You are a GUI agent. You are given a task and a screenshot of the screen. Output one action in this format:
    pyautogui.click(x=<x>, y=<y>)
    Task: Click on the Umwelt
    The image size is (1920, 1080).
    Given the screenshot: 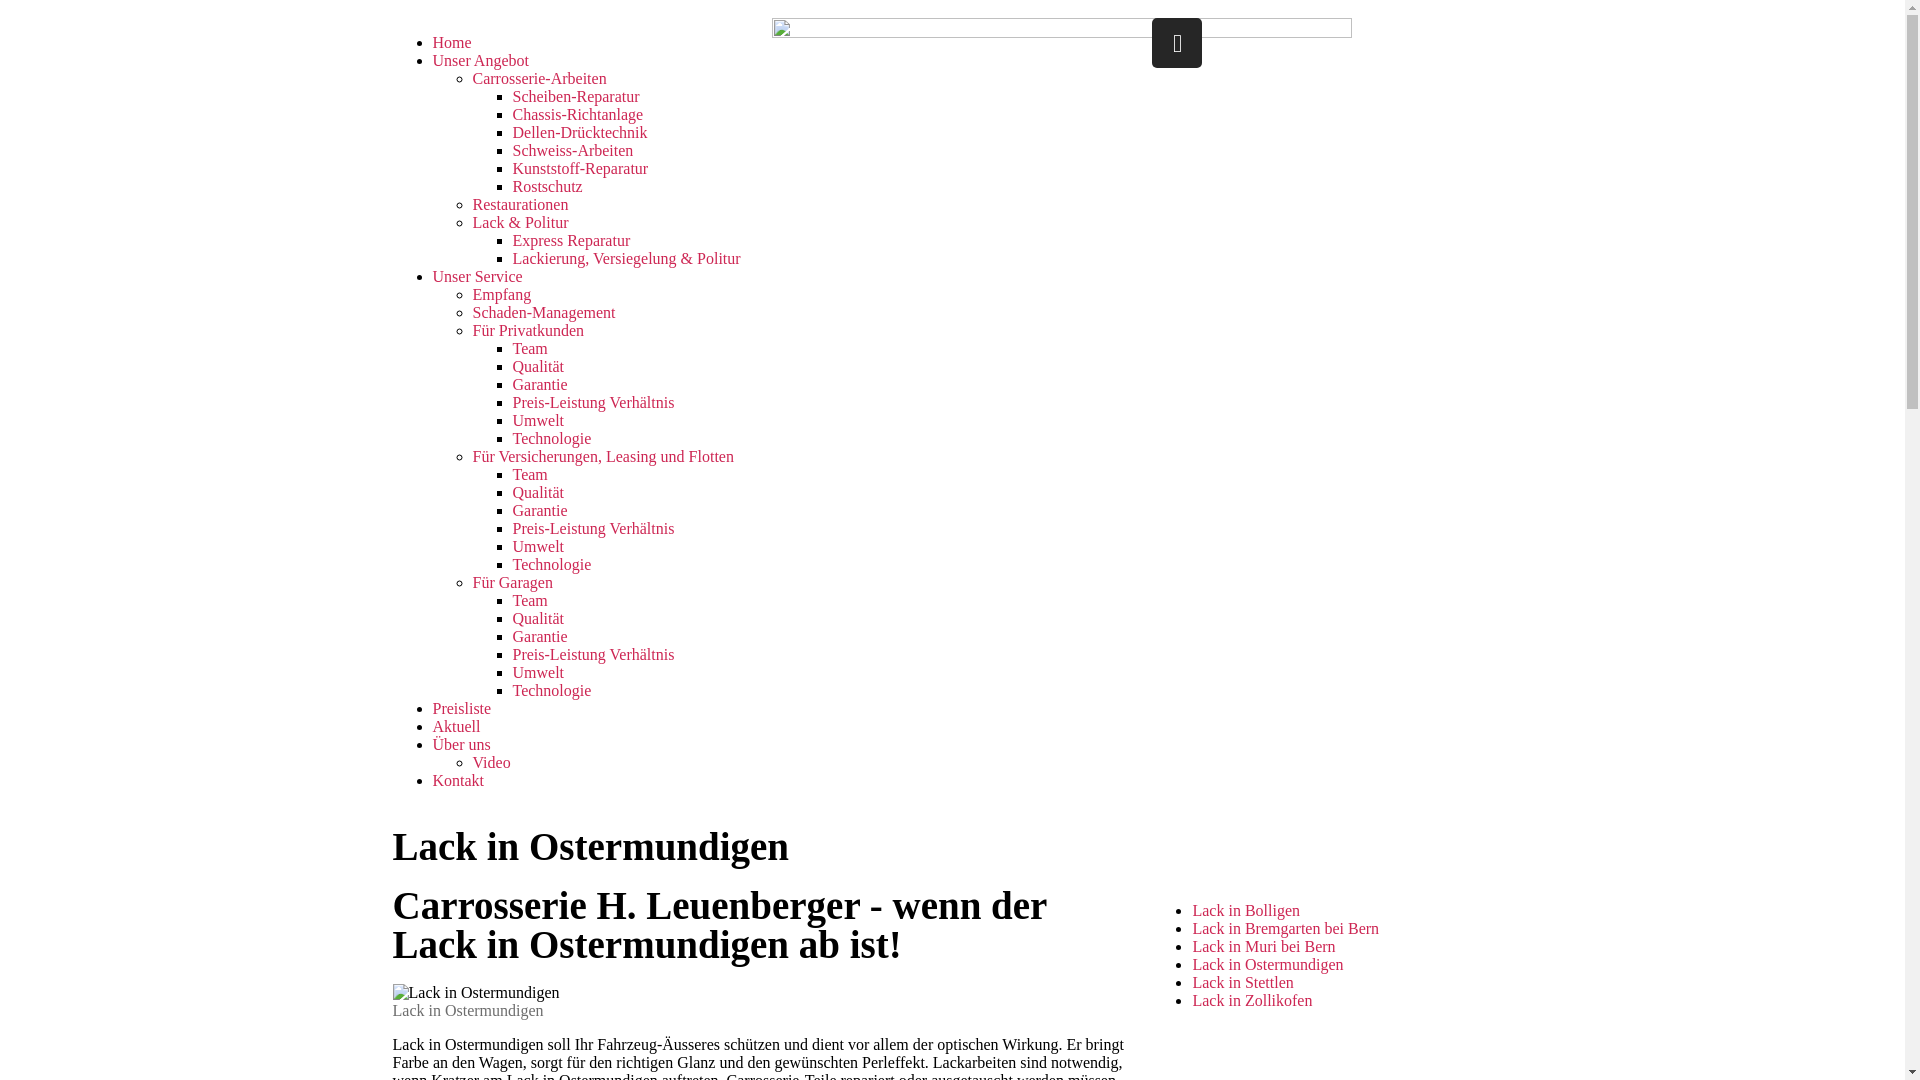 What is the action you would take?
    pyautogui.click(x=538, y=420)
    